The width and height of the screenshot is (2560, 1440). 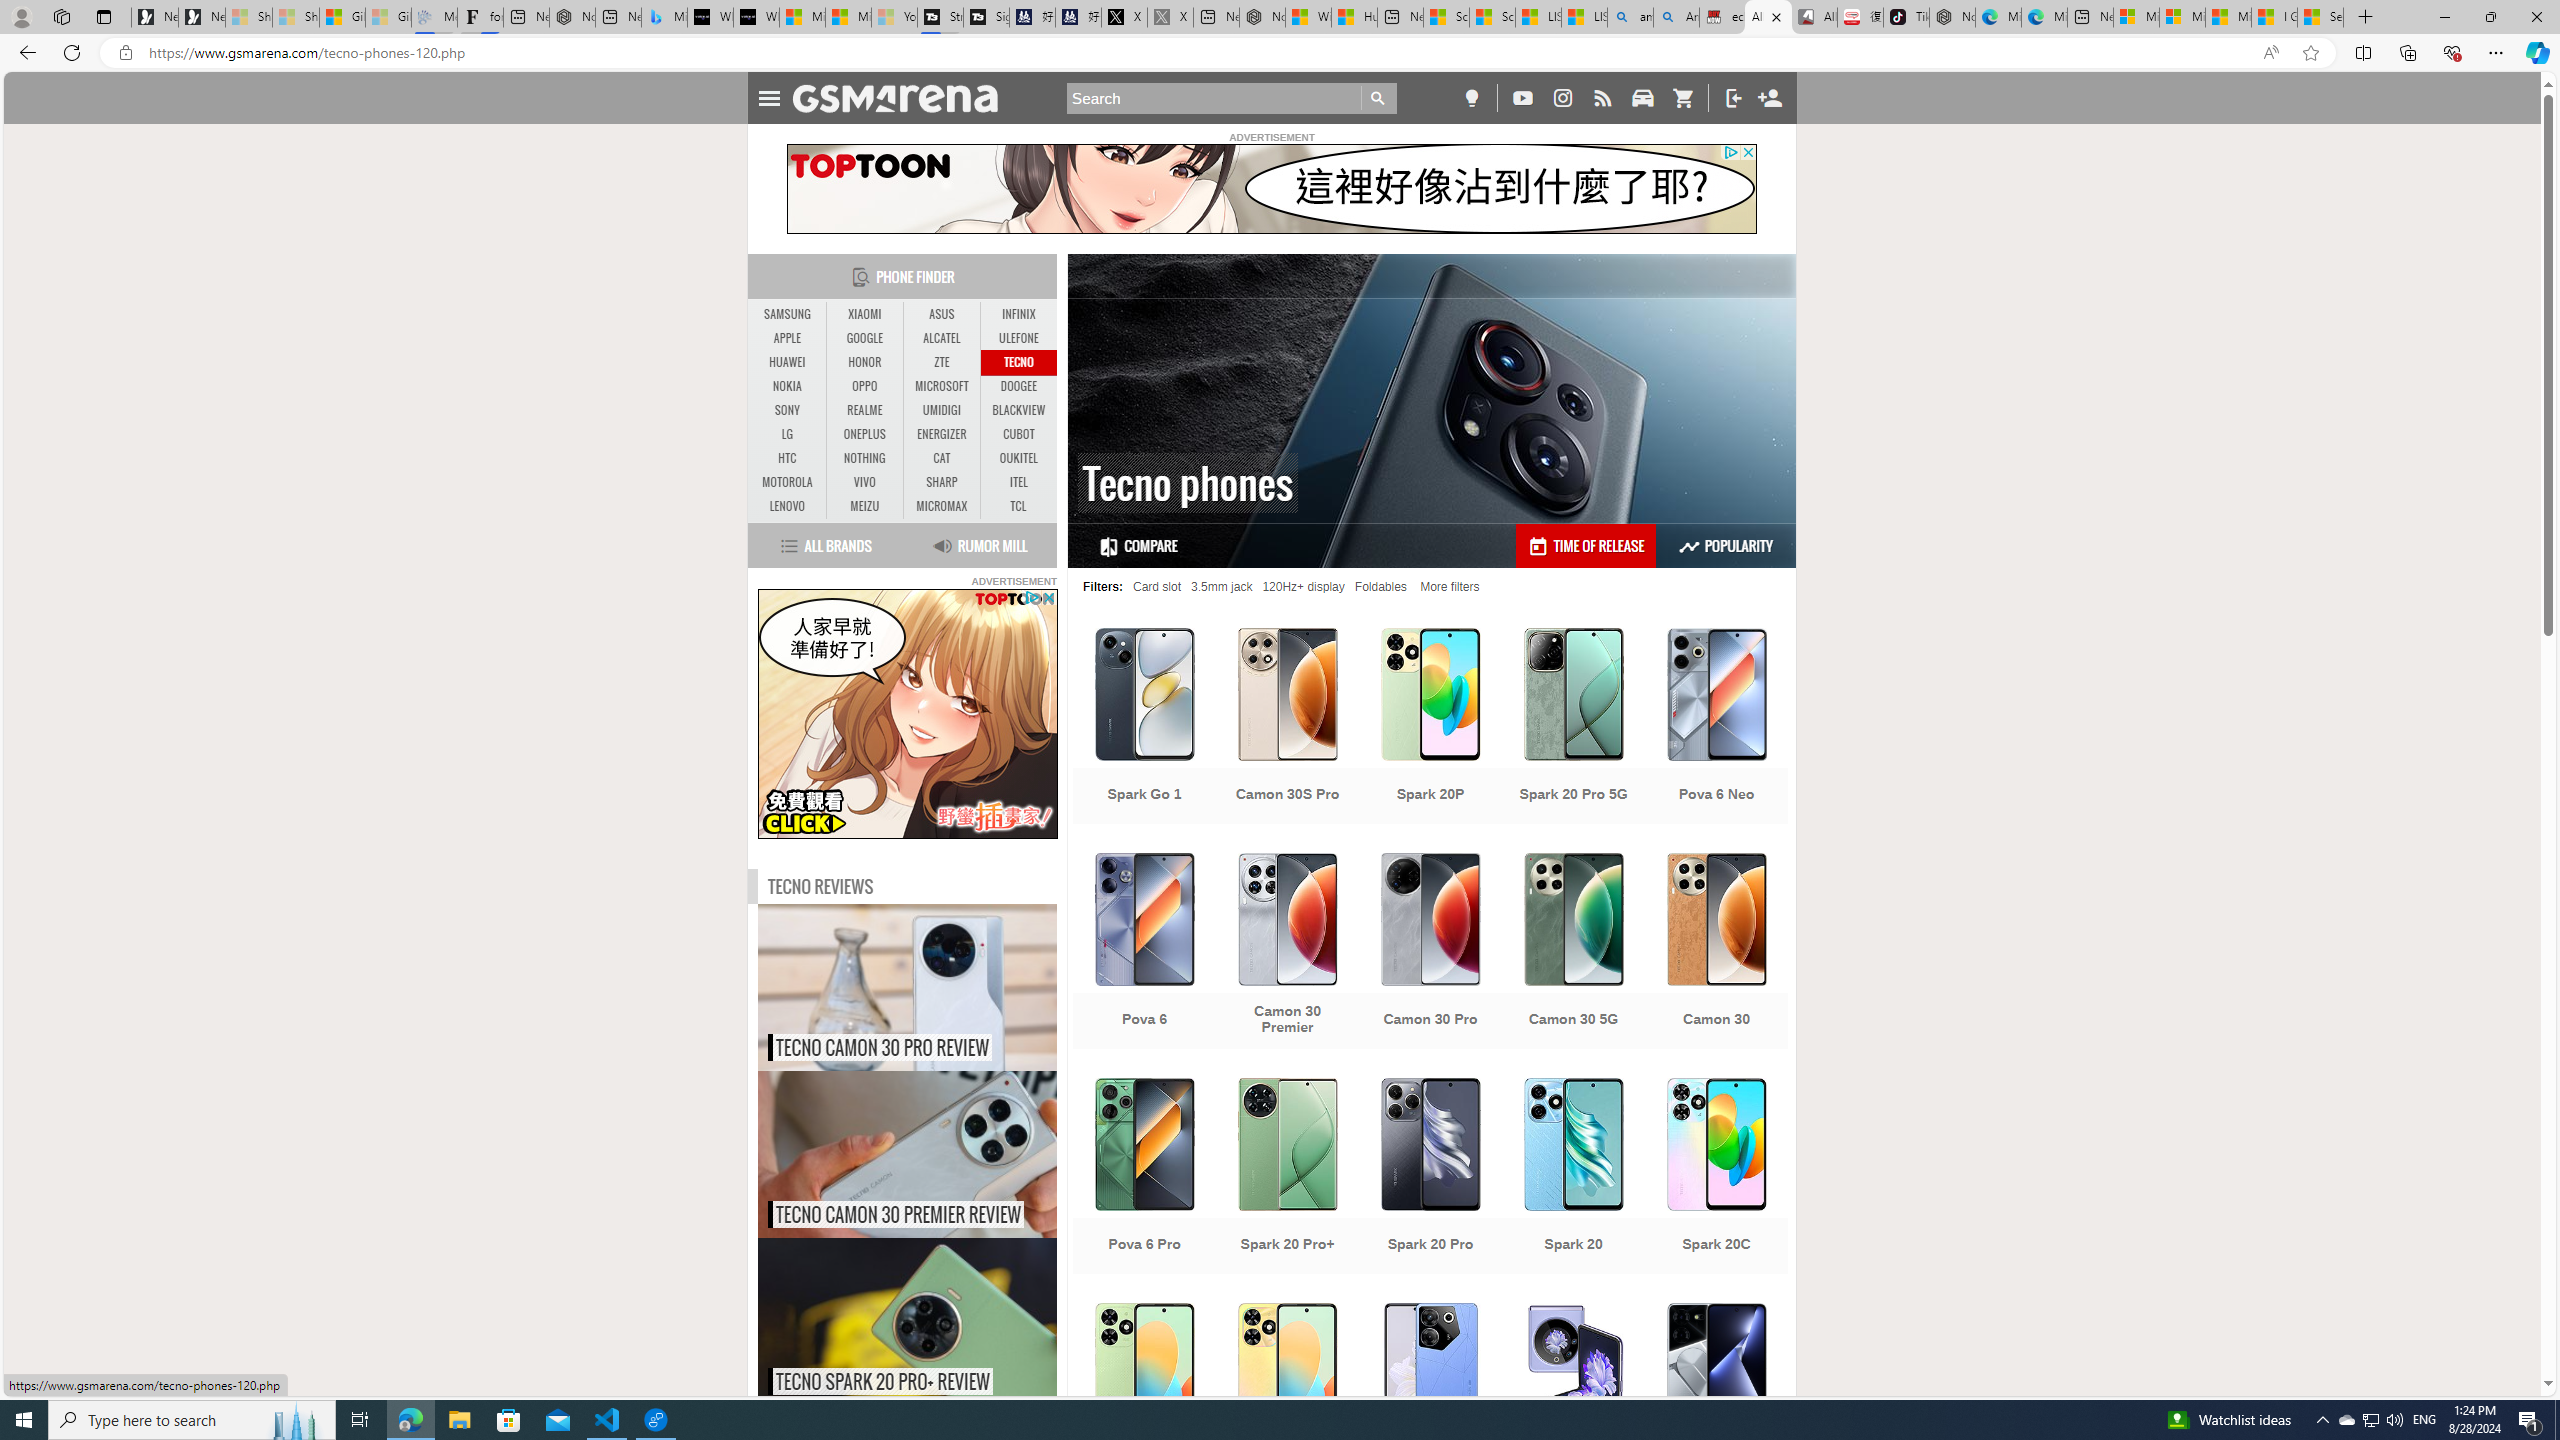 I want to click on Spark 20 Pro, so click(x=1430, y=1178).